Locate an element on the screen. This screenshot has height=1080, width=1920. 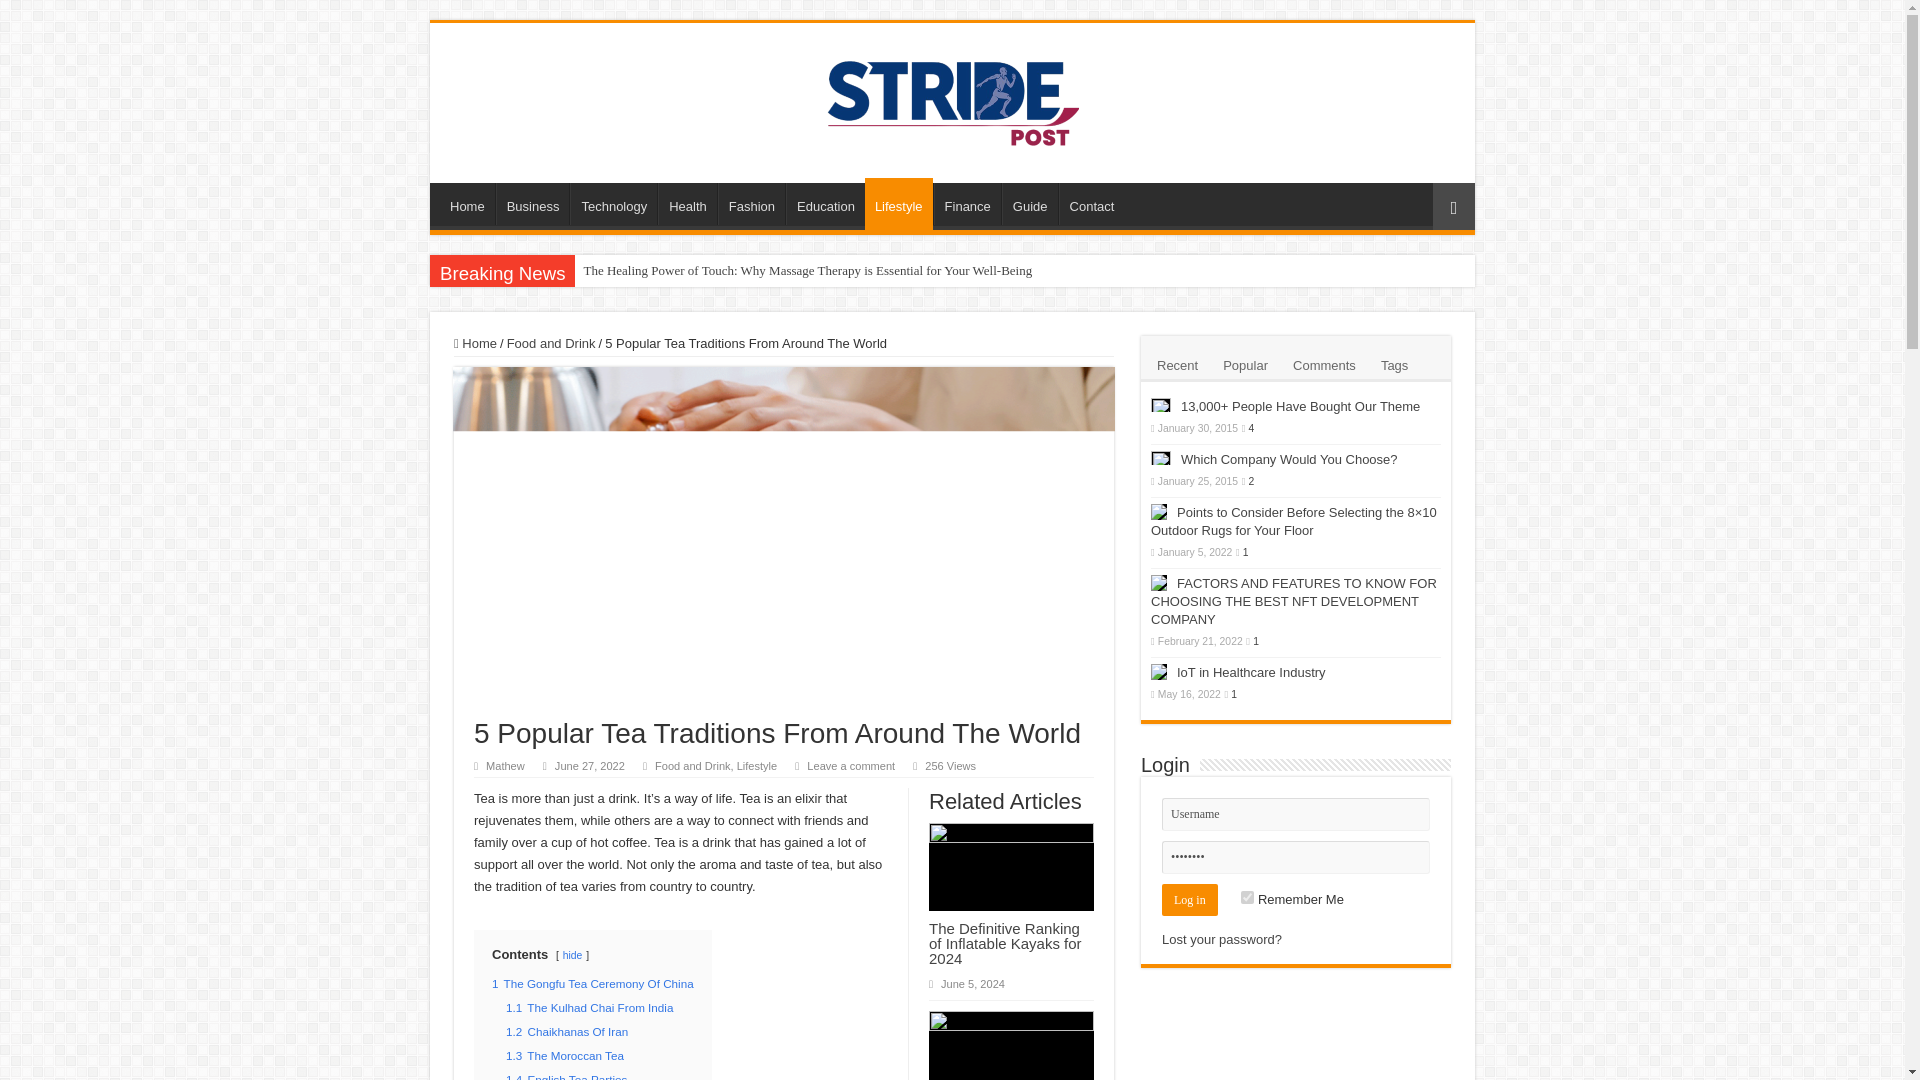
Technology is located at coordinates (613, 203).